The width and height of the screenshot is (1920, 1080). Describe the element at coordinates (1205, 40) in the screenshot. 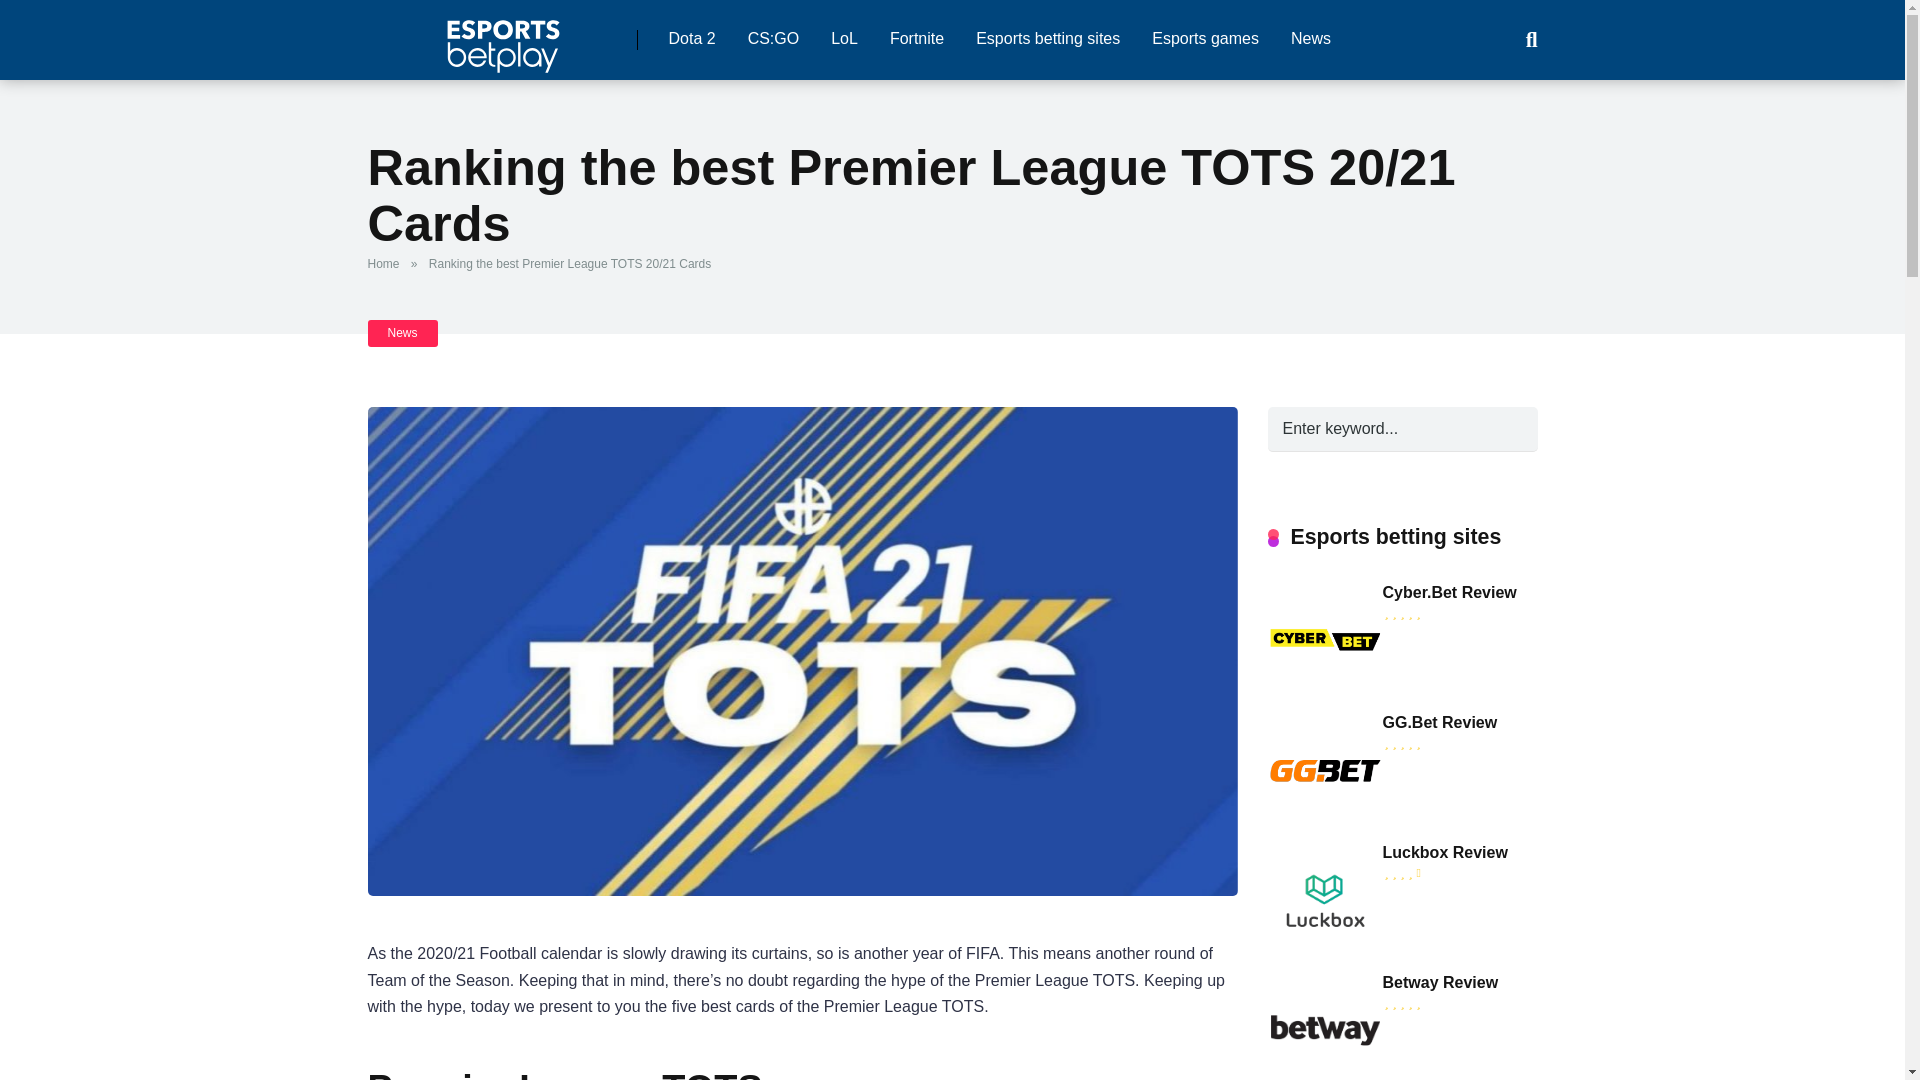

I see `Esports games` at that location.